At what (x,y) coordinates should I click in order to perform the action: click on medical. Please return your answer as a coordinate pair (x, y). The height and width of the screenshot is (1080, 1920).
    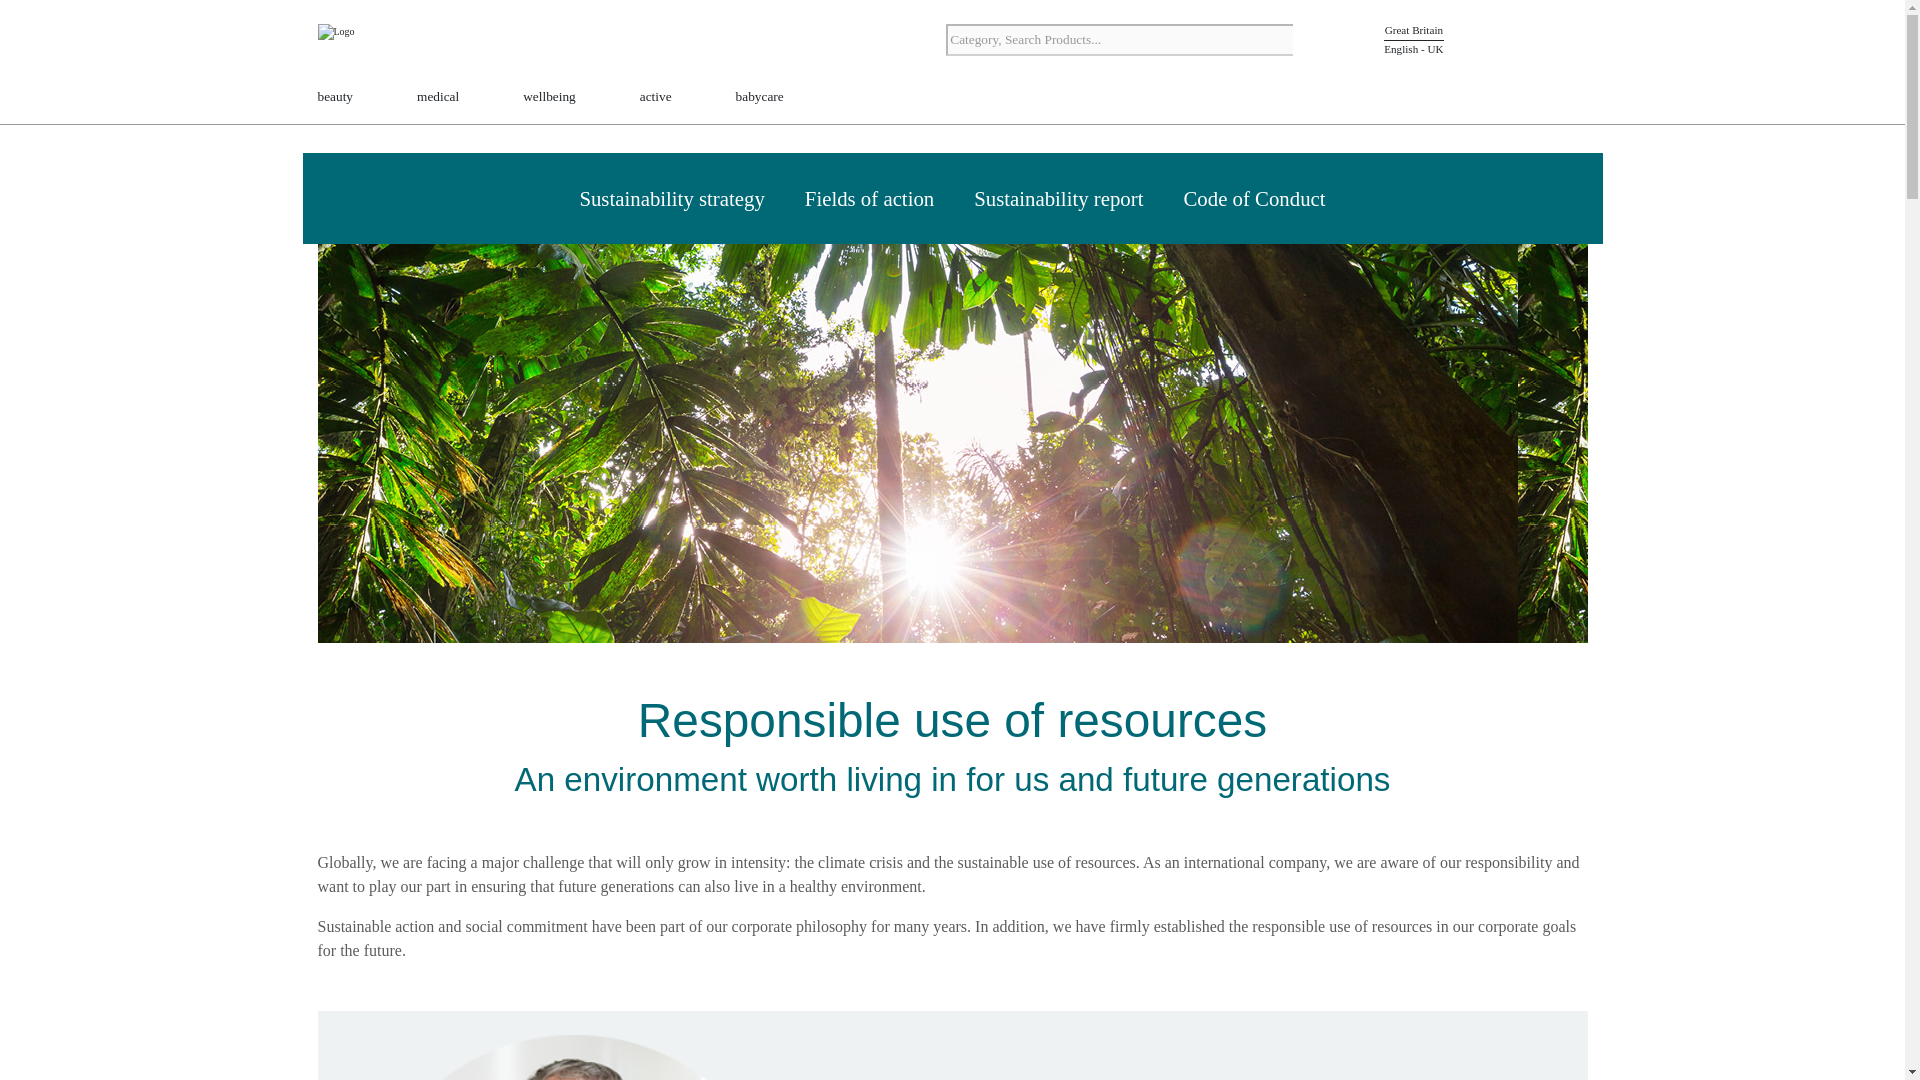
    Looking at the image, I should click on (437, 98).